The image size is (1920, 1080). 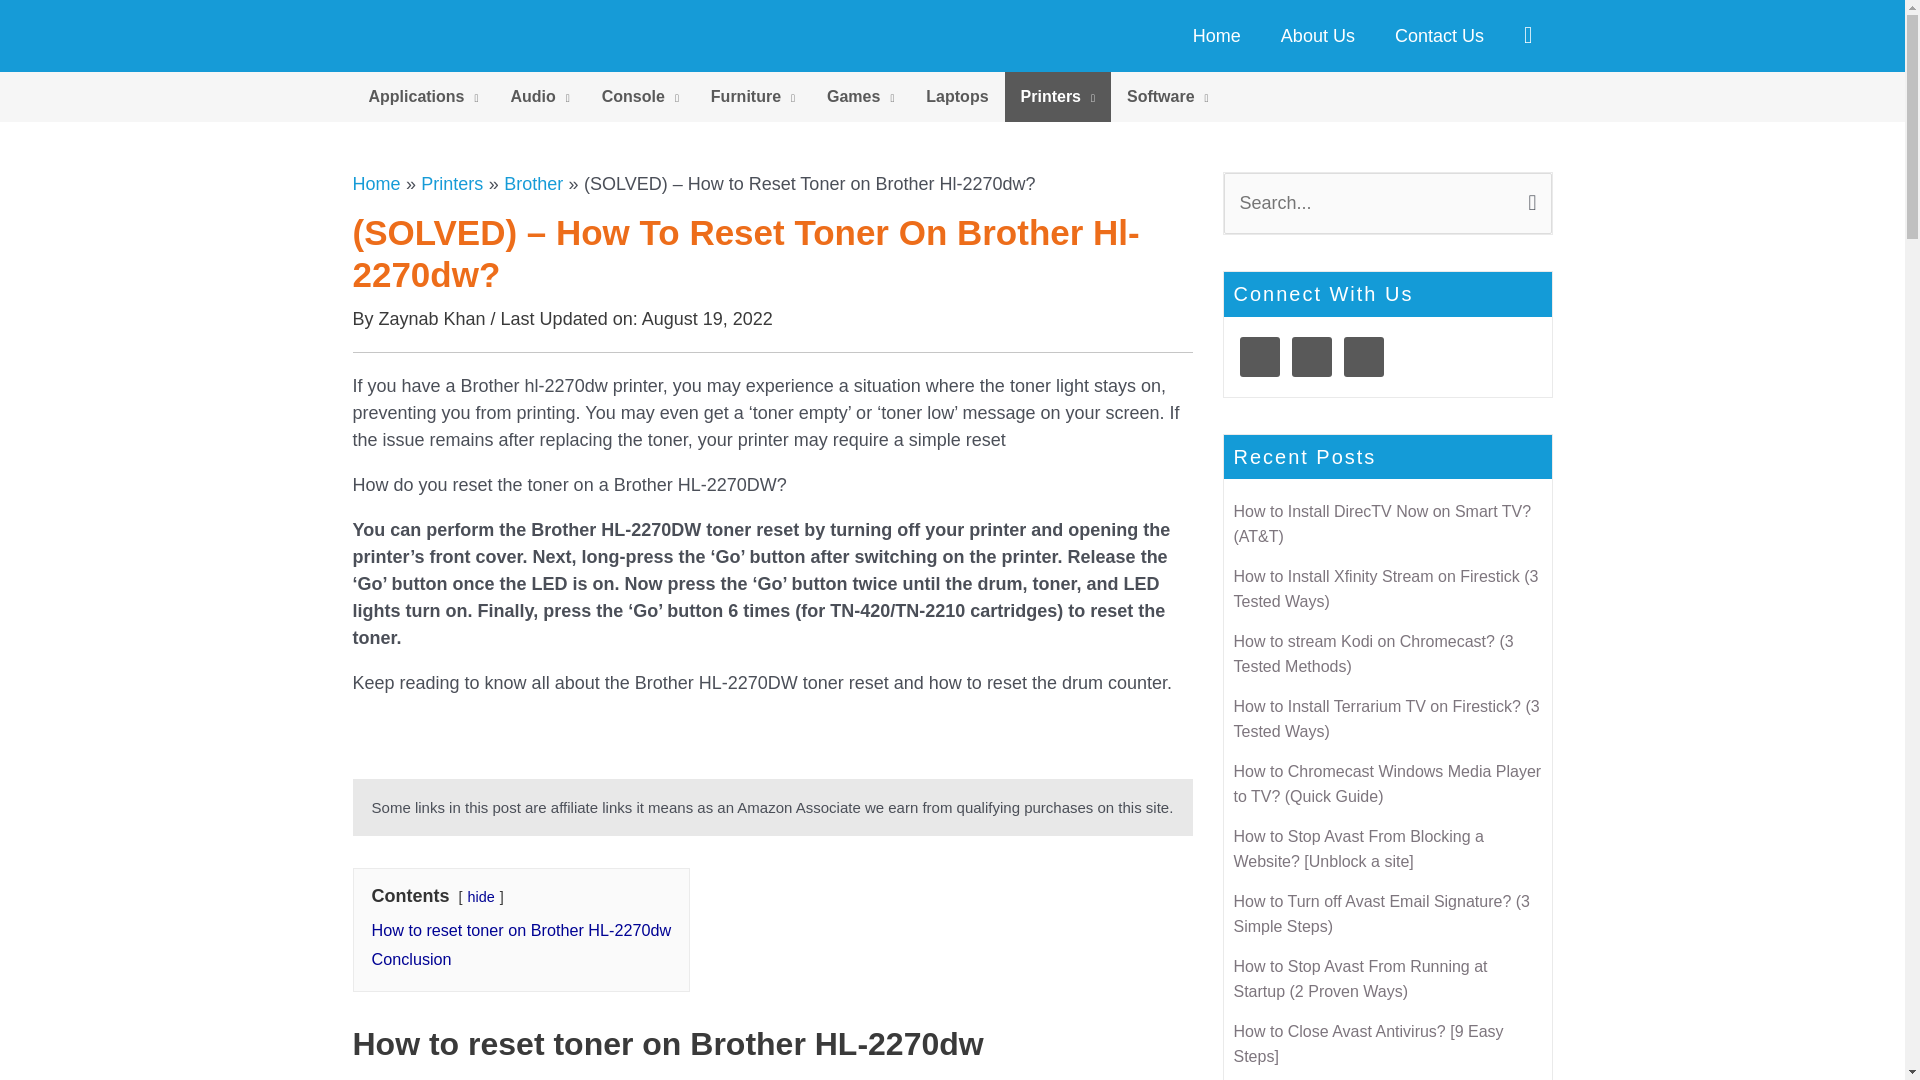 I want to click on Contact Us, so click(x=1438, y=36).